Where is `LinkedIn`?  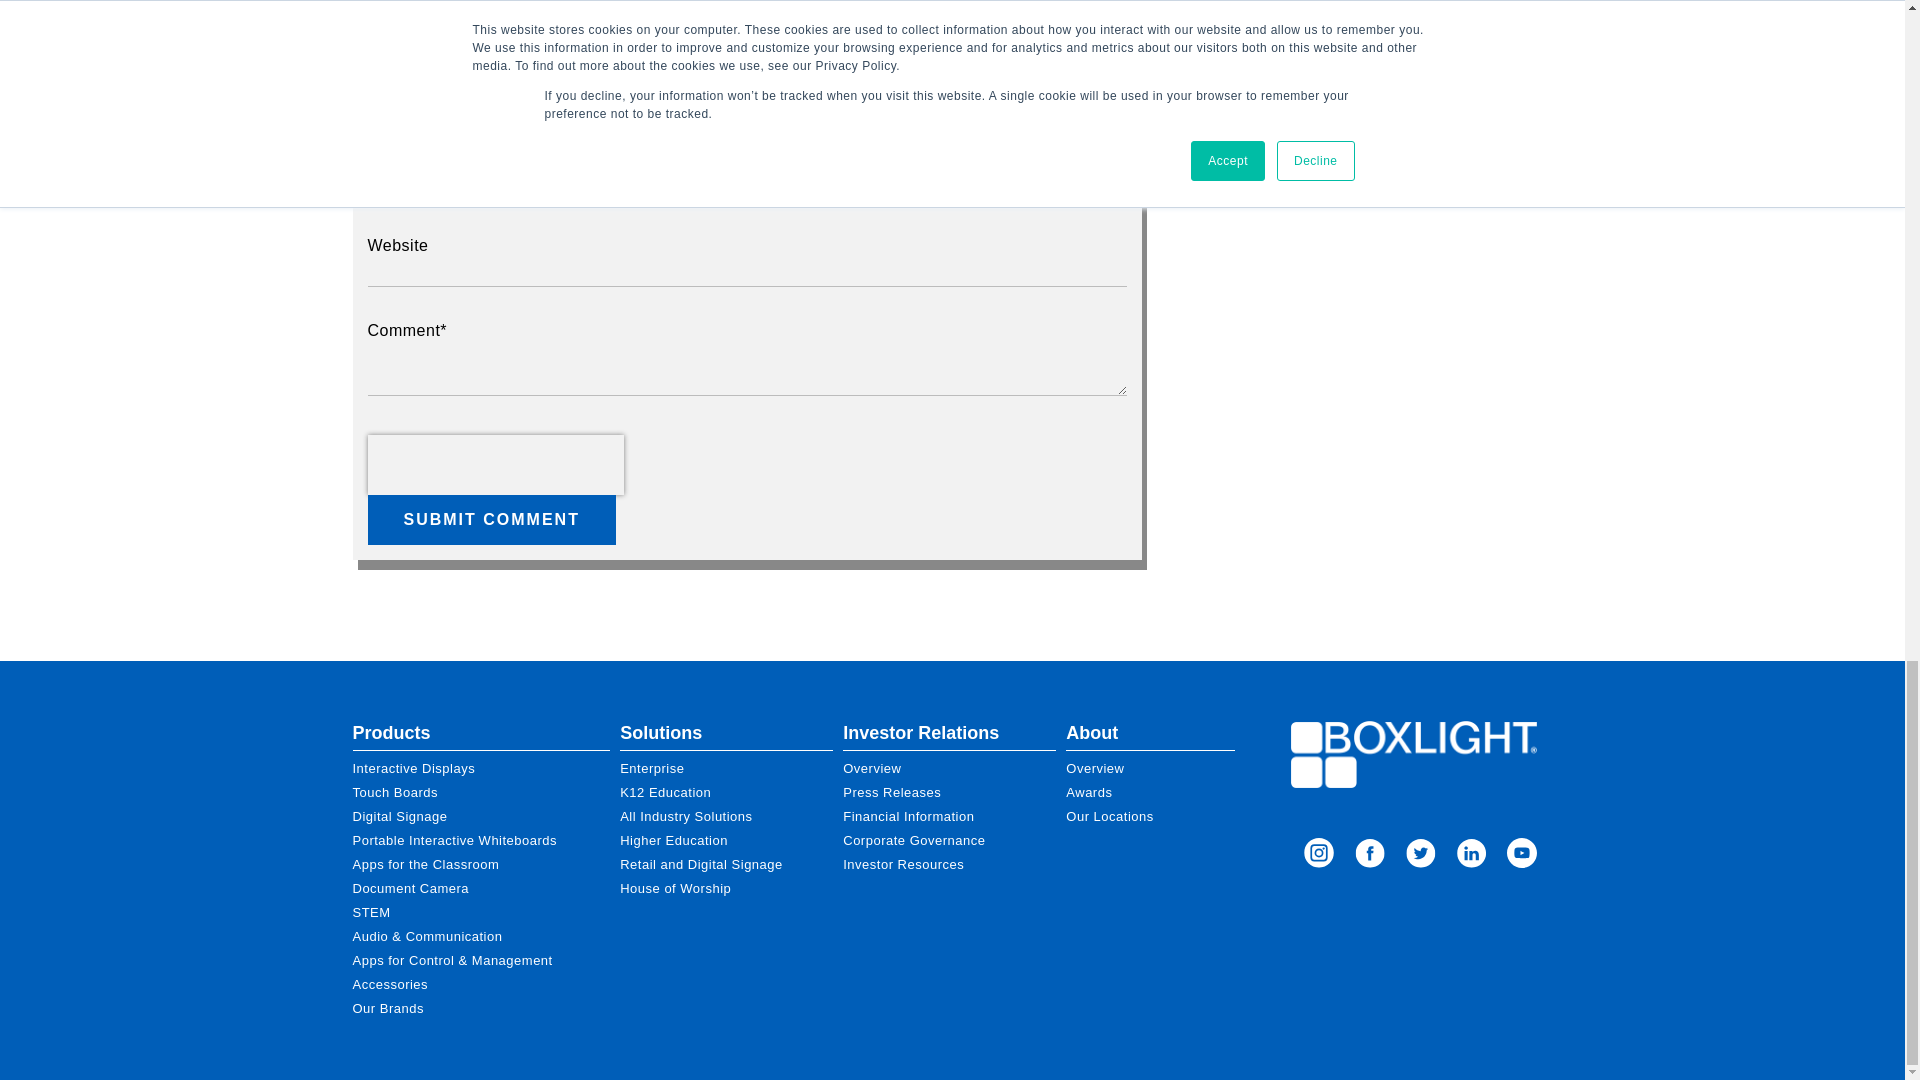
LinkedIn is located at coordinates (1472, 856).